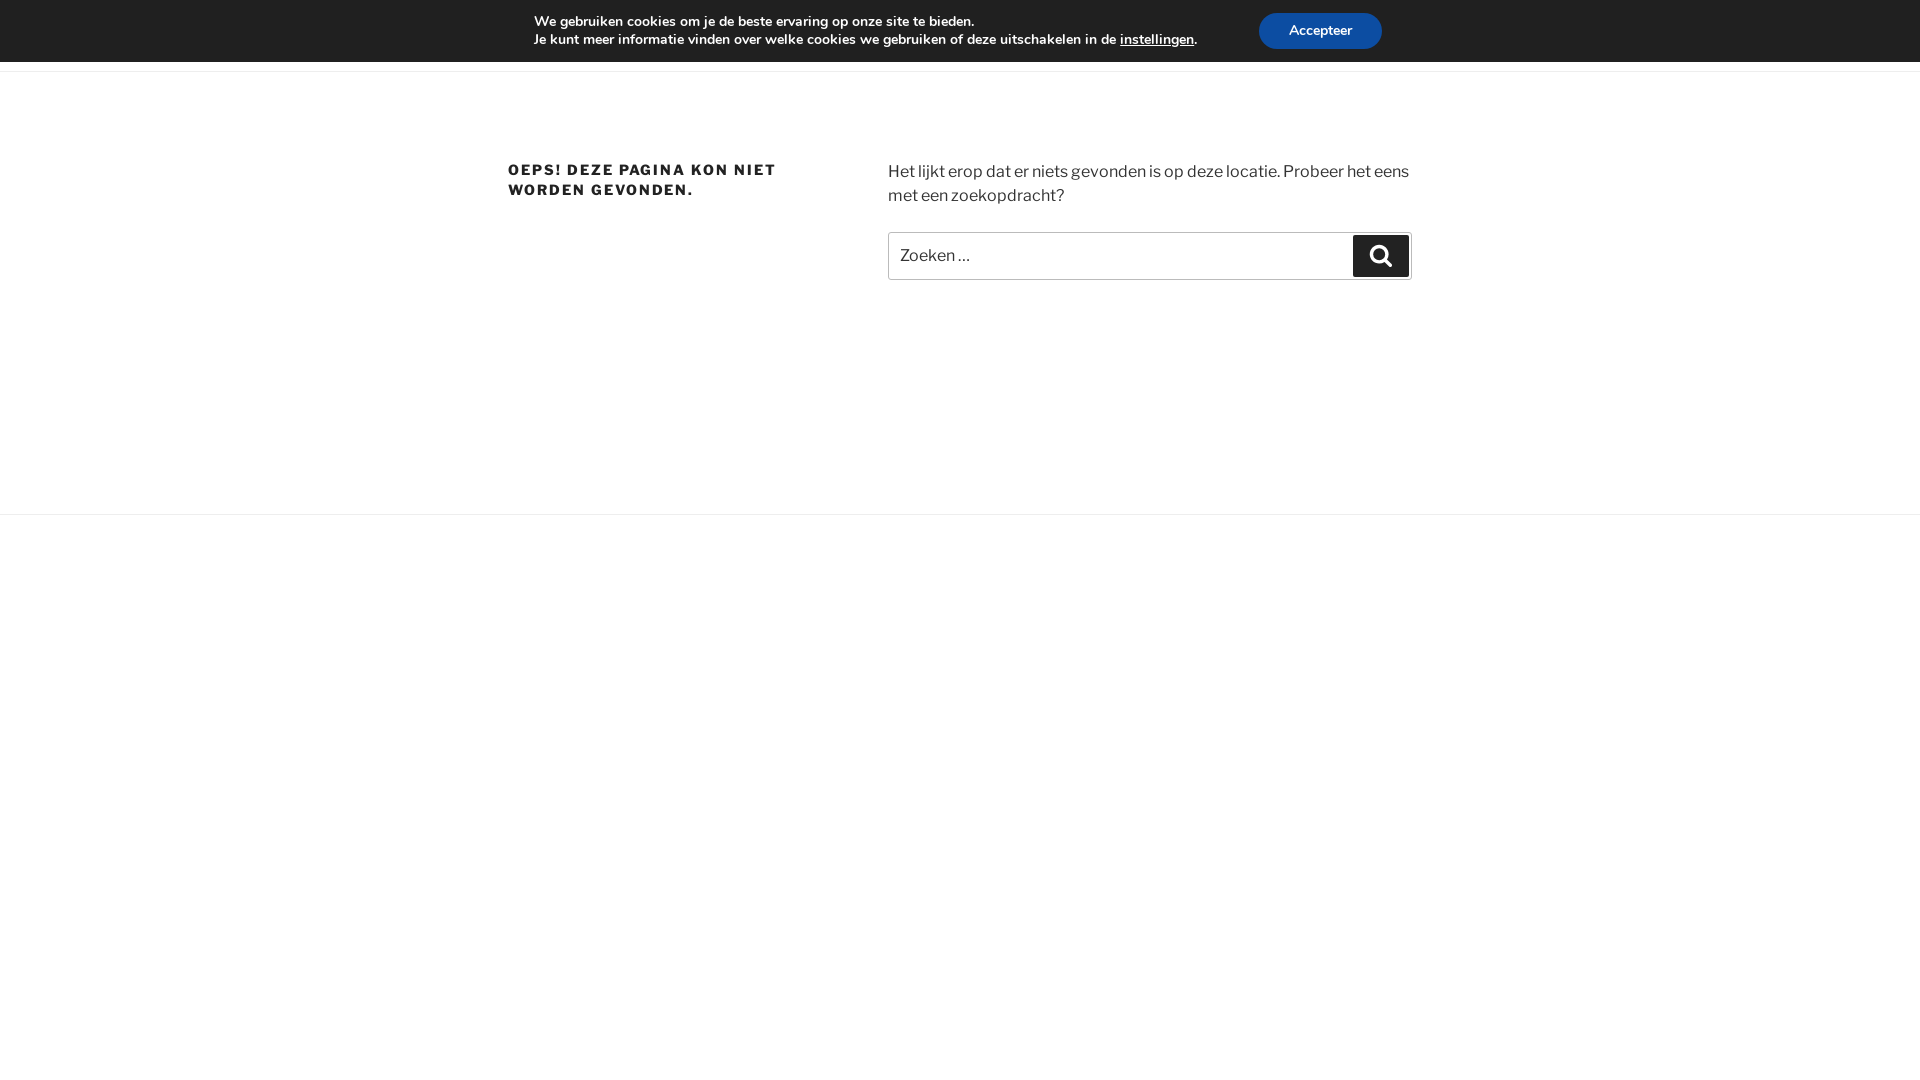  What do you see at coordinates (532, 36) in the screenshot?
I see `Welkom` at bounding box center [532, 36].